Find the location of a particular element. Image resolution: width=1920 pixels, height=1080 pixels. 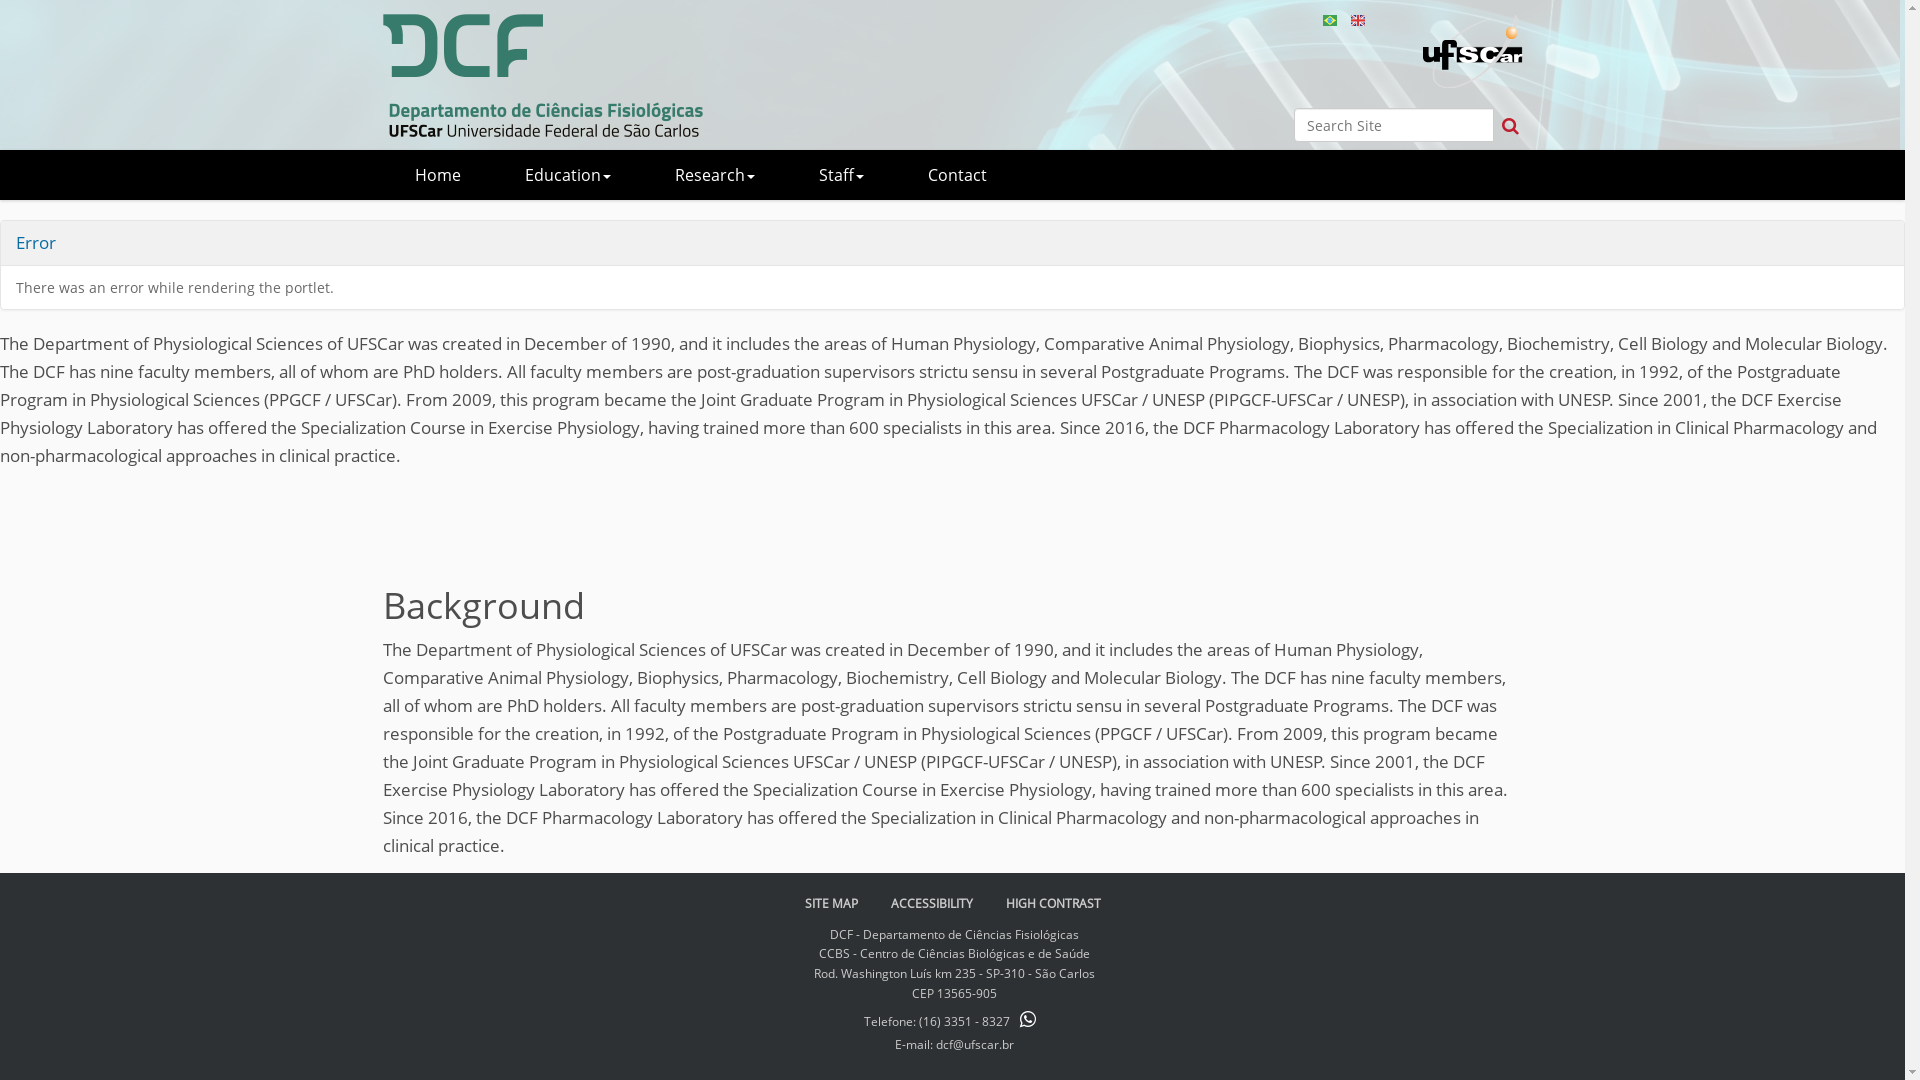

Home is located at coordinates (436, 175).